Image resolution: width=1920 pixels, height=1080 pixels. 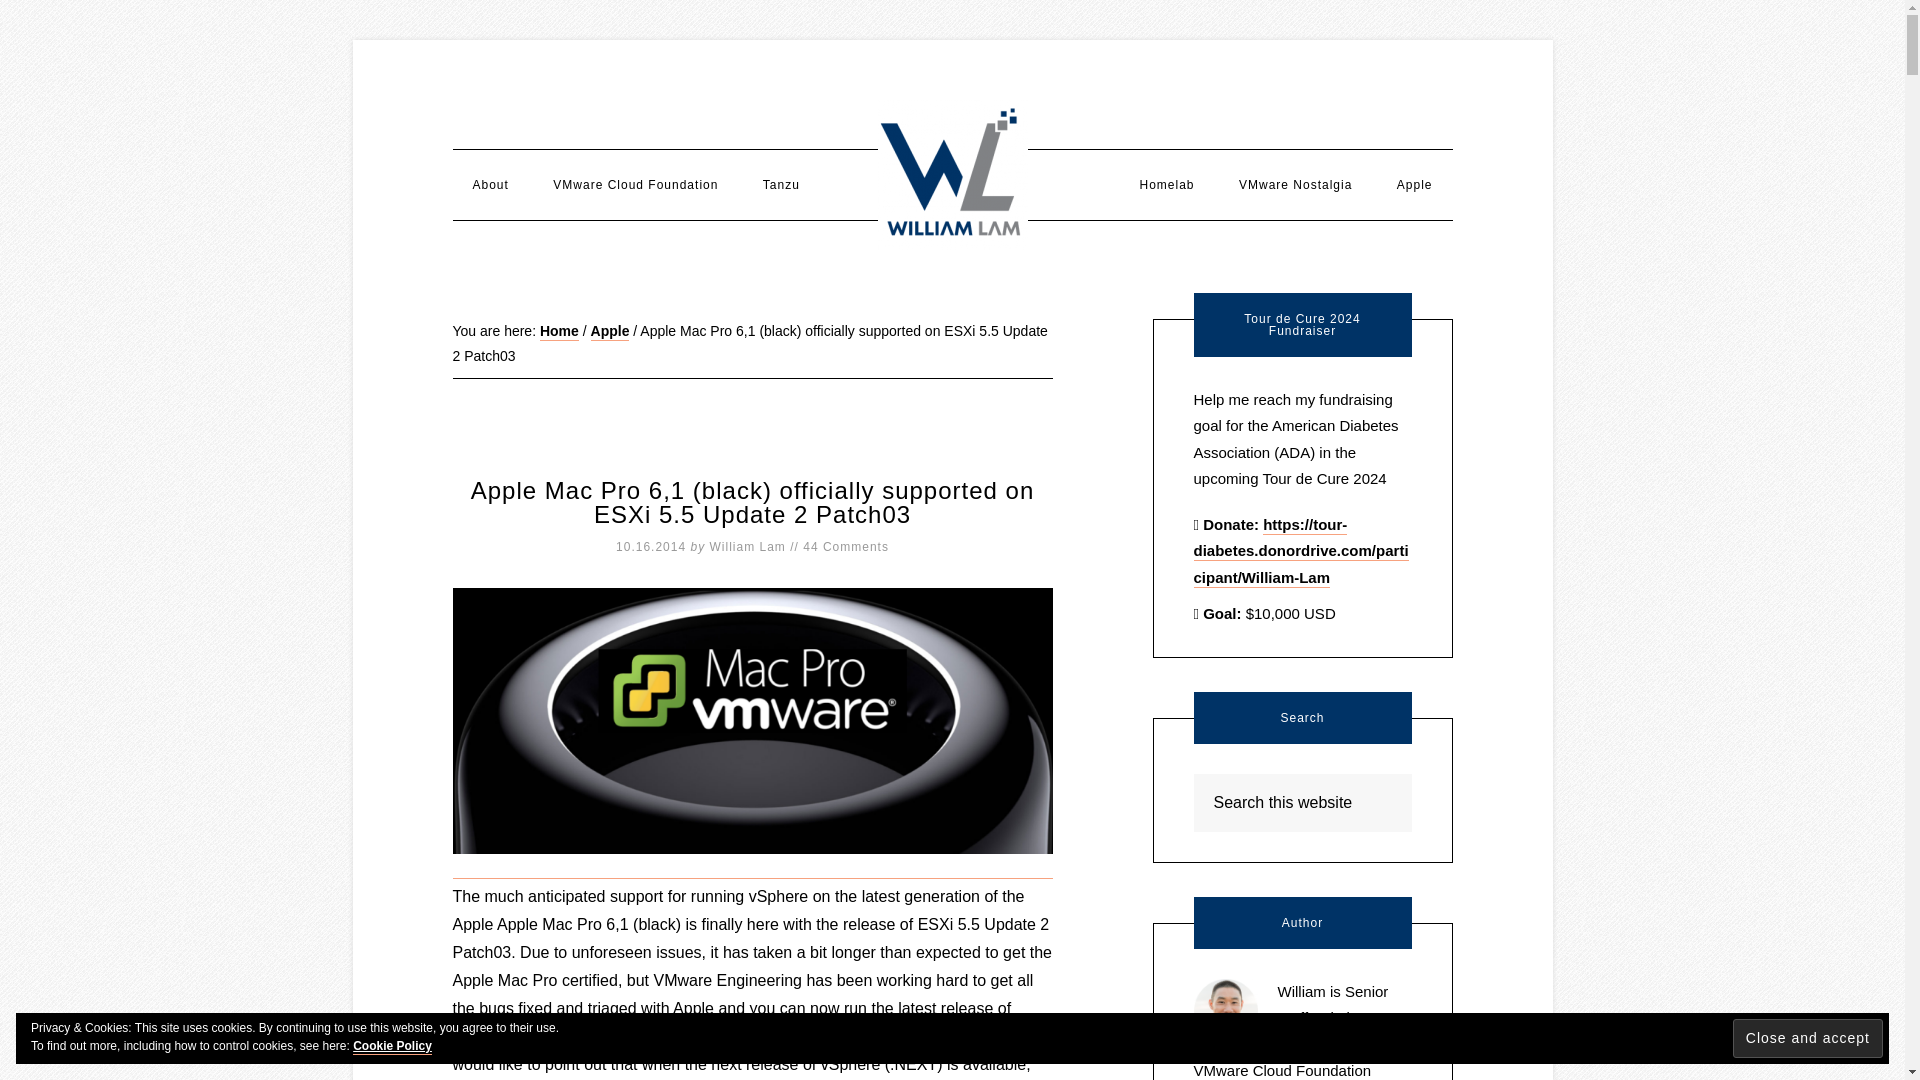 What do you see at coordinates (559, 332) in the screenshot?
I see `Home` at bounding box center [559, 332].